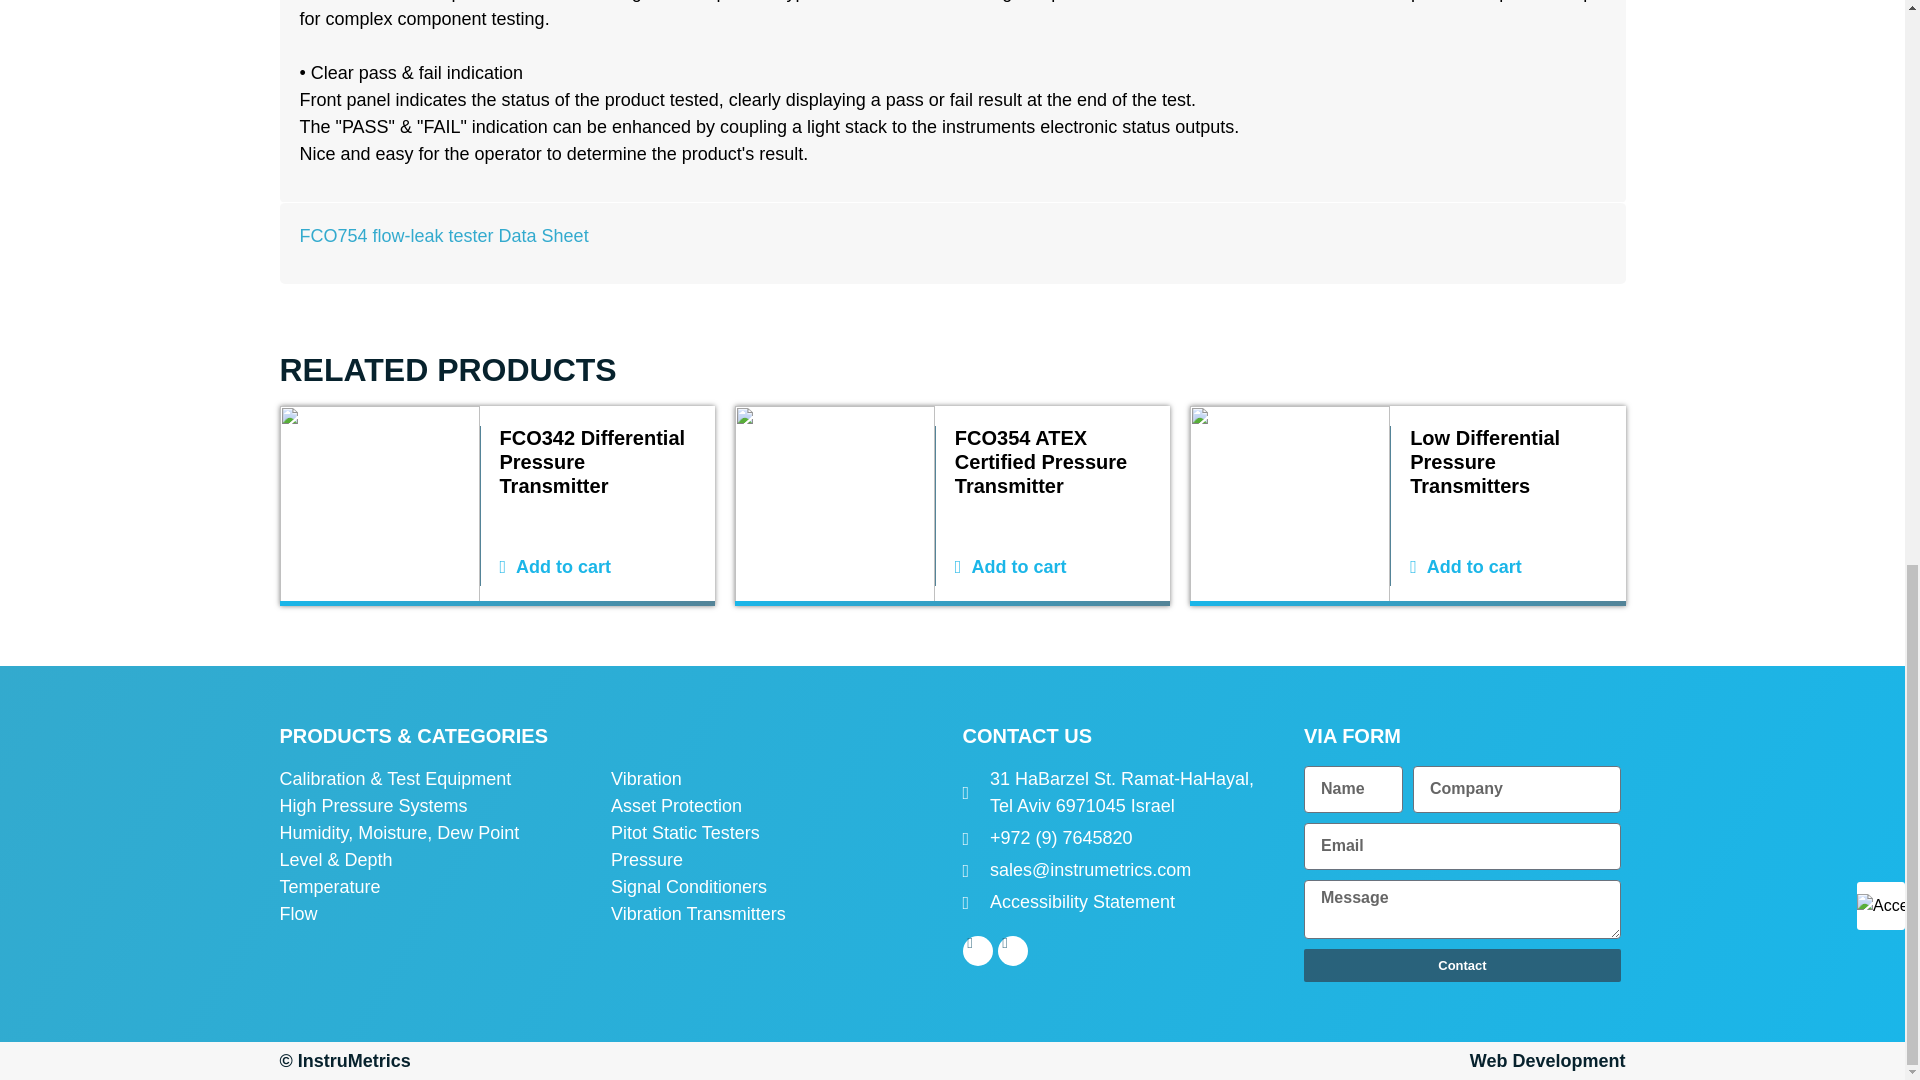  Describe the element at coordinates (1507, 461) in the screenshot. I see `Low Differential Pressure Transmitters` at that location.